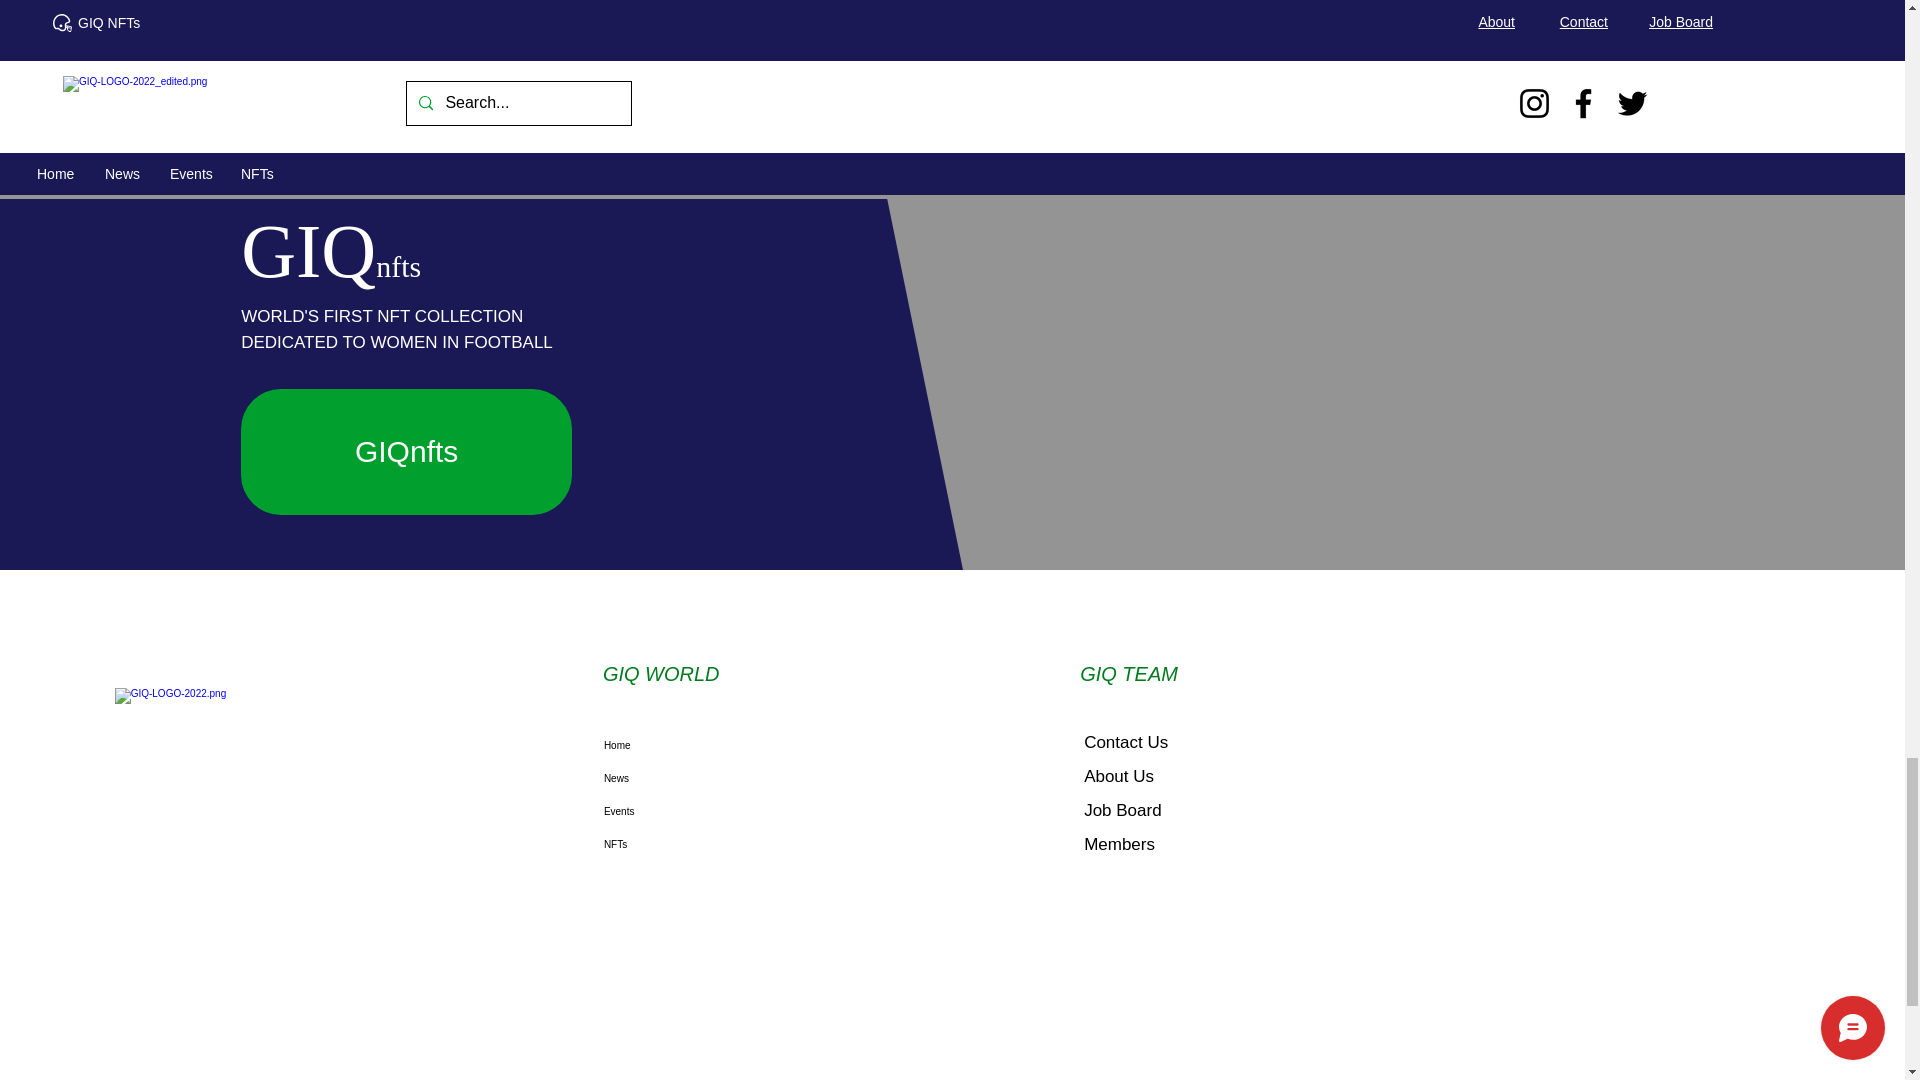 The image size is (1920, 1080). I want to click on Contact Us, so click(1126, 742).